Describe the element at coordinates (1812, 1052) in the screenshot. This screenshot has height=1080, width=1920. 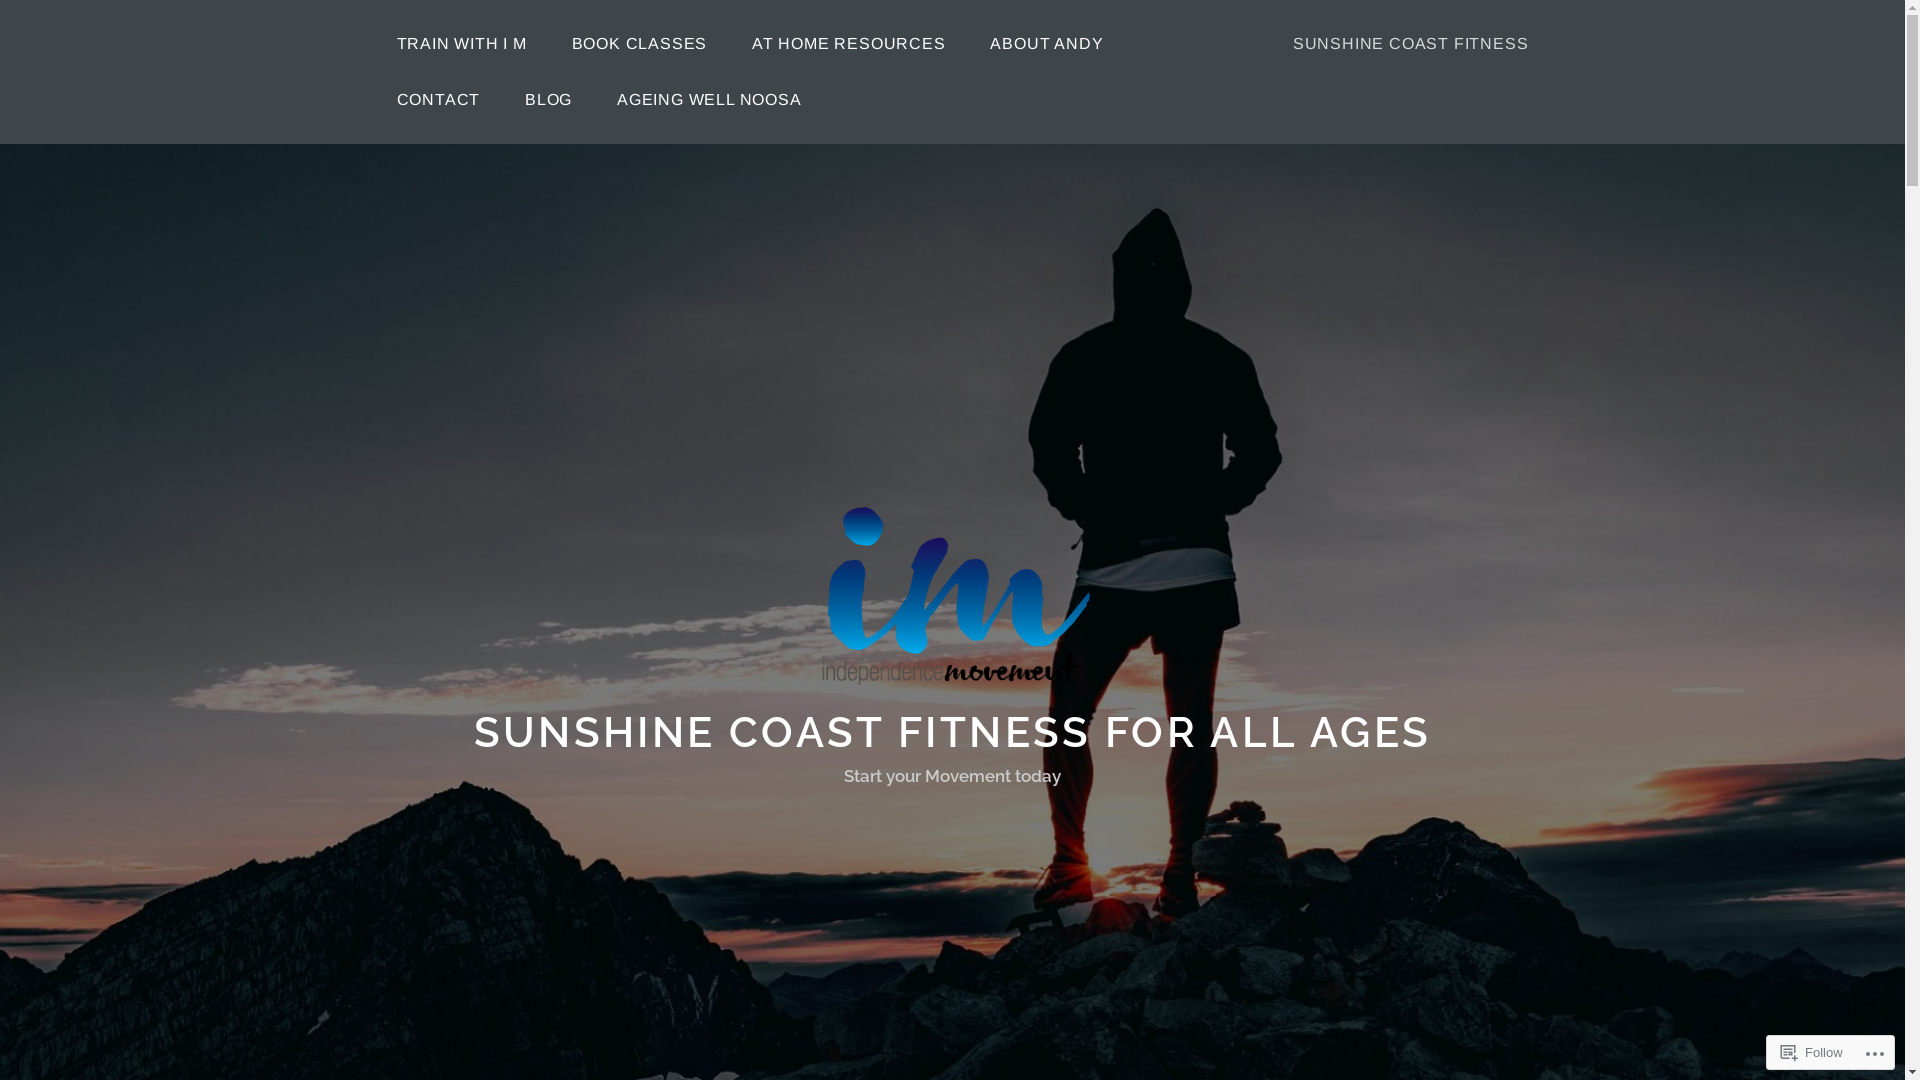
I see `Follow` at that location.